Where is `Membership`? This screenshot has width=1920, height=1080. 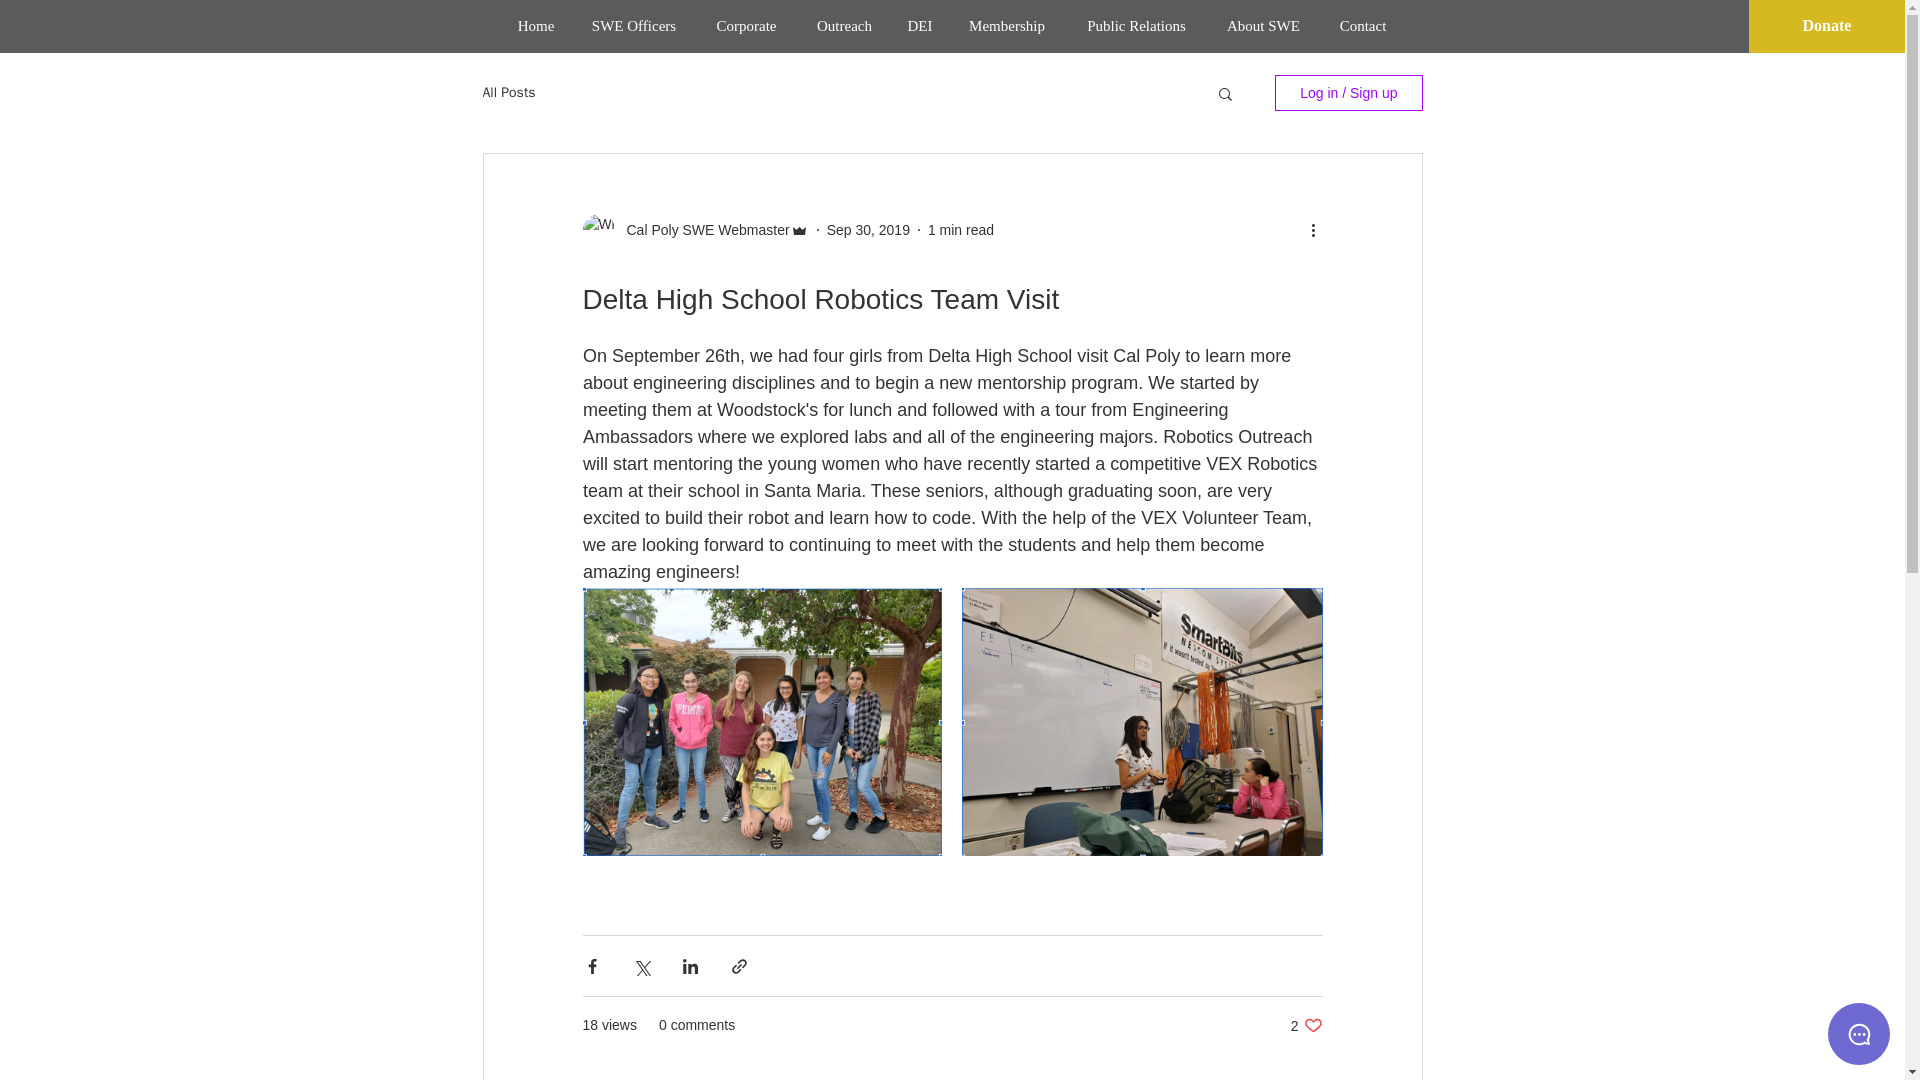
Membership is located at coordinates (1306, 1025).